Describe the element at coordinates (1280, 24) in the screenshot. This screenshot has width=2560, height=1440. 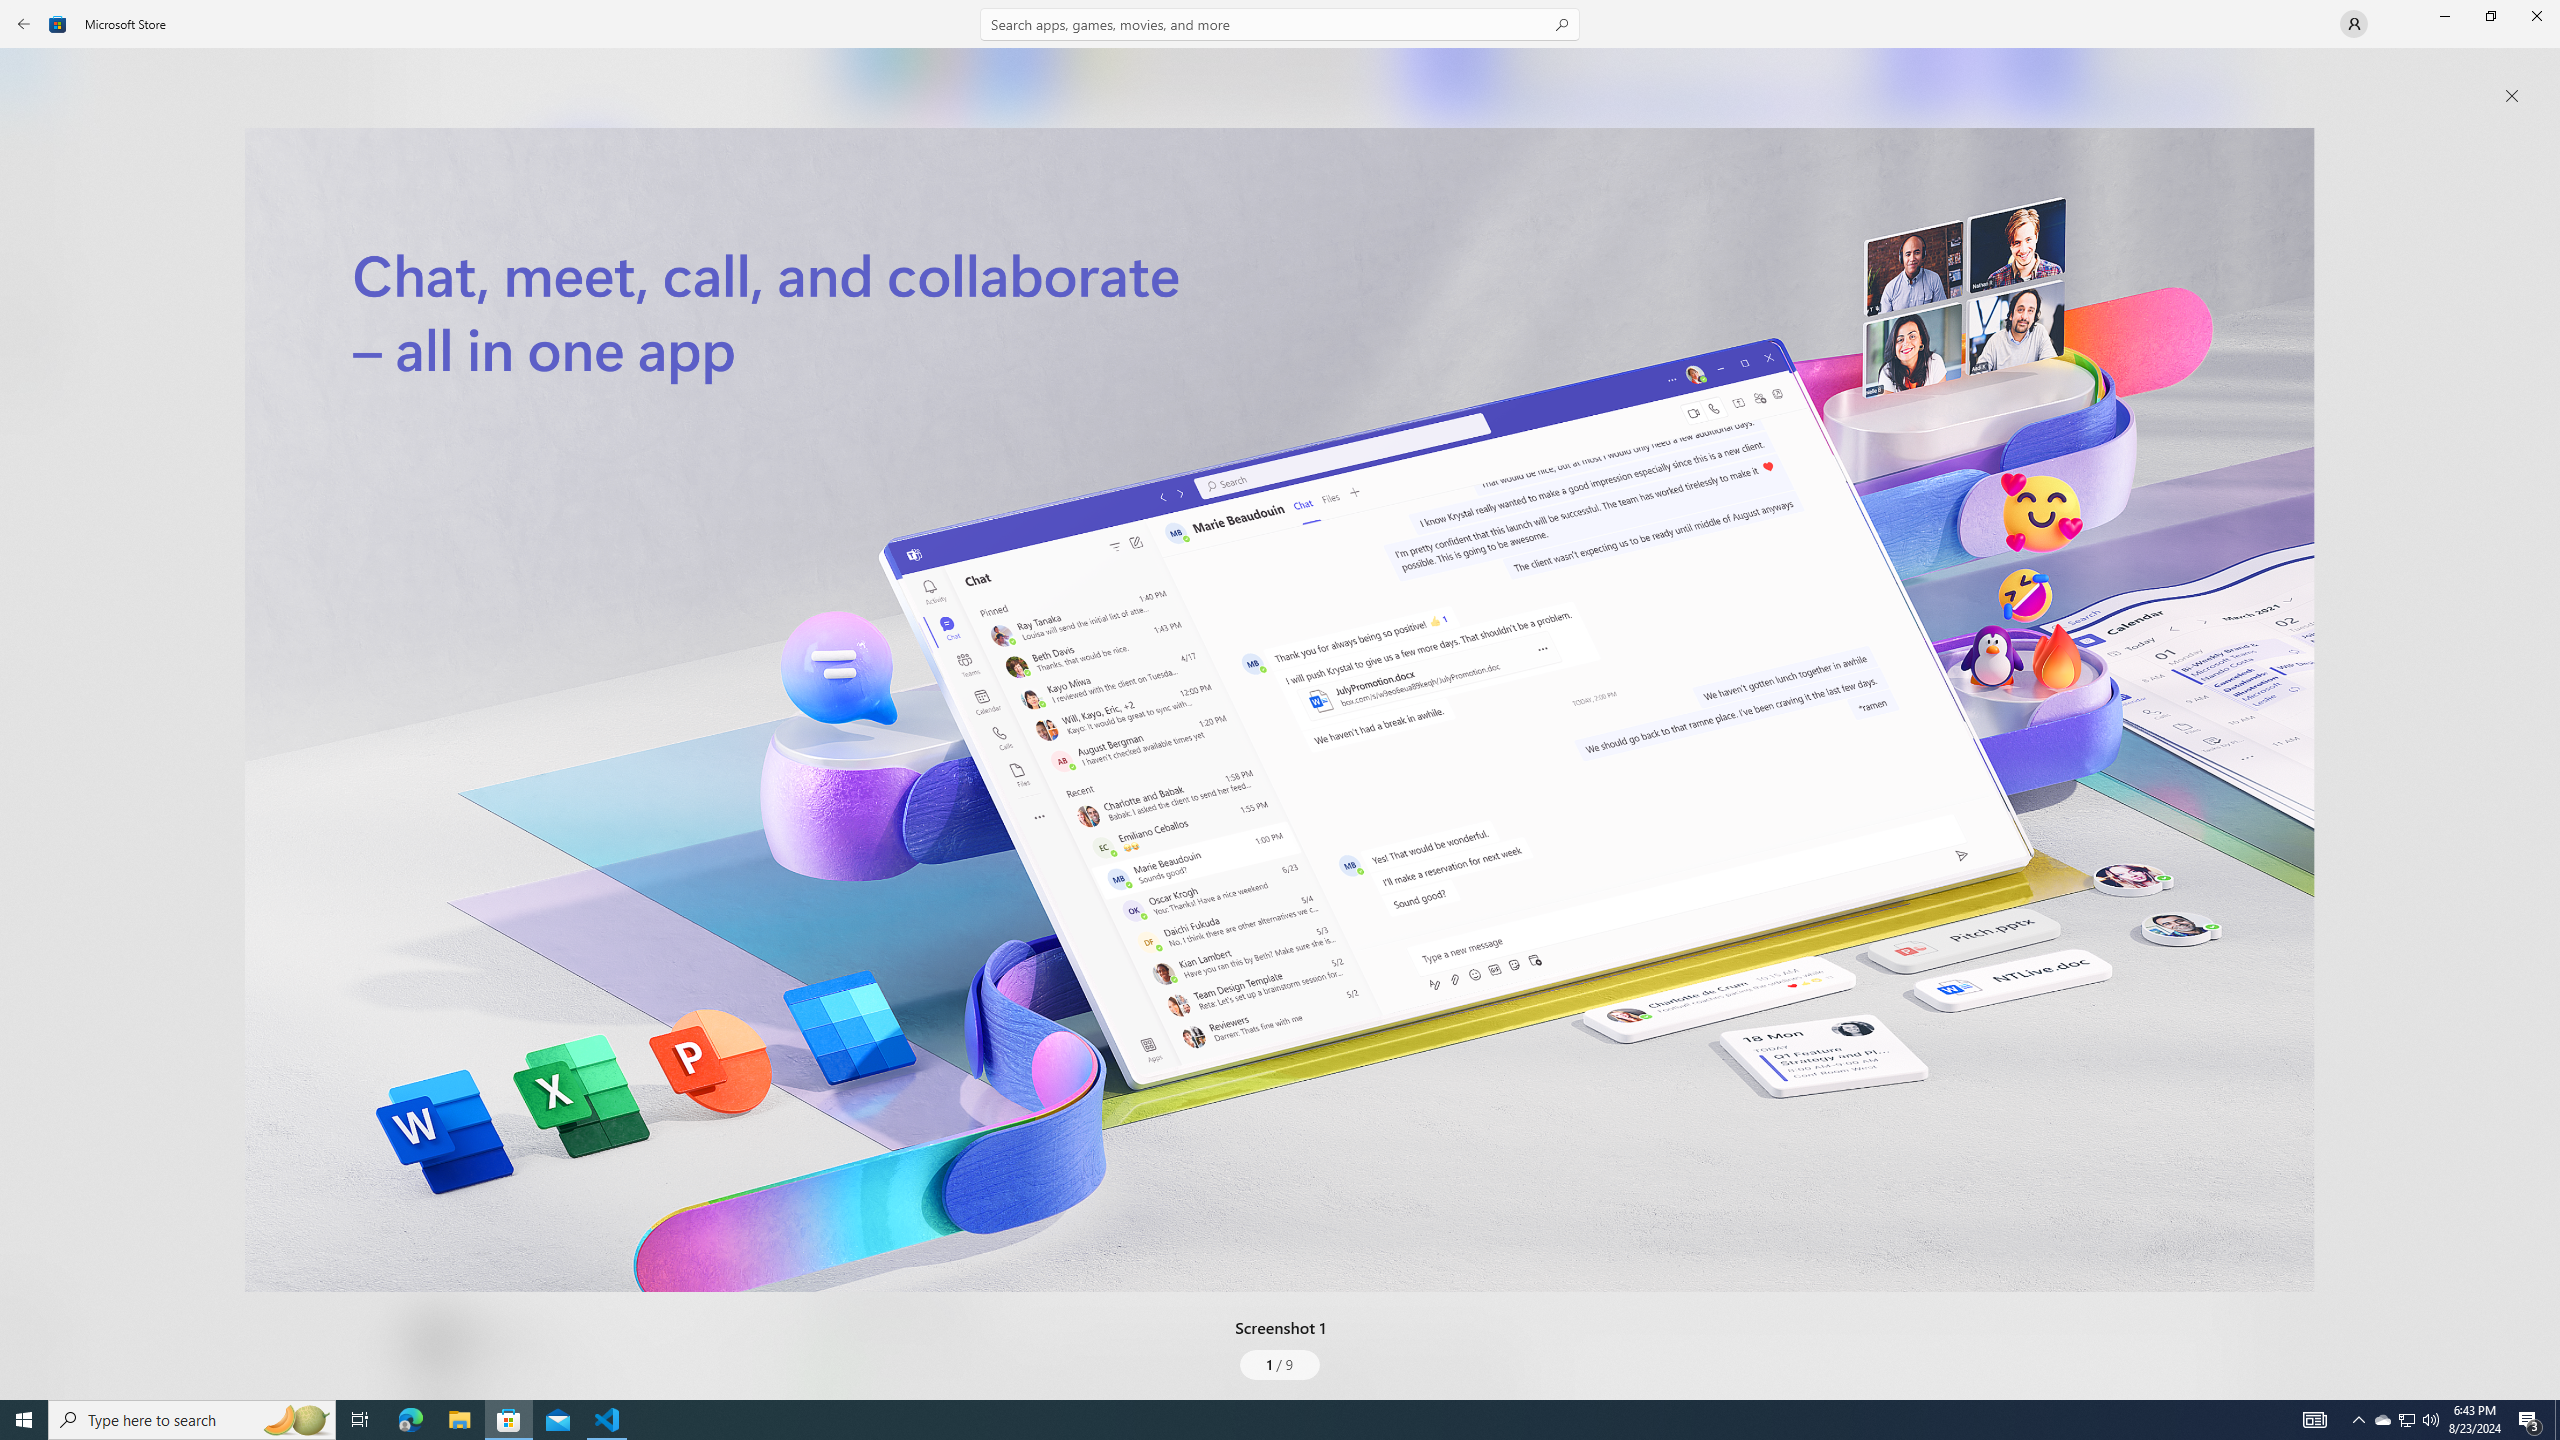
I see `Search` at that location.